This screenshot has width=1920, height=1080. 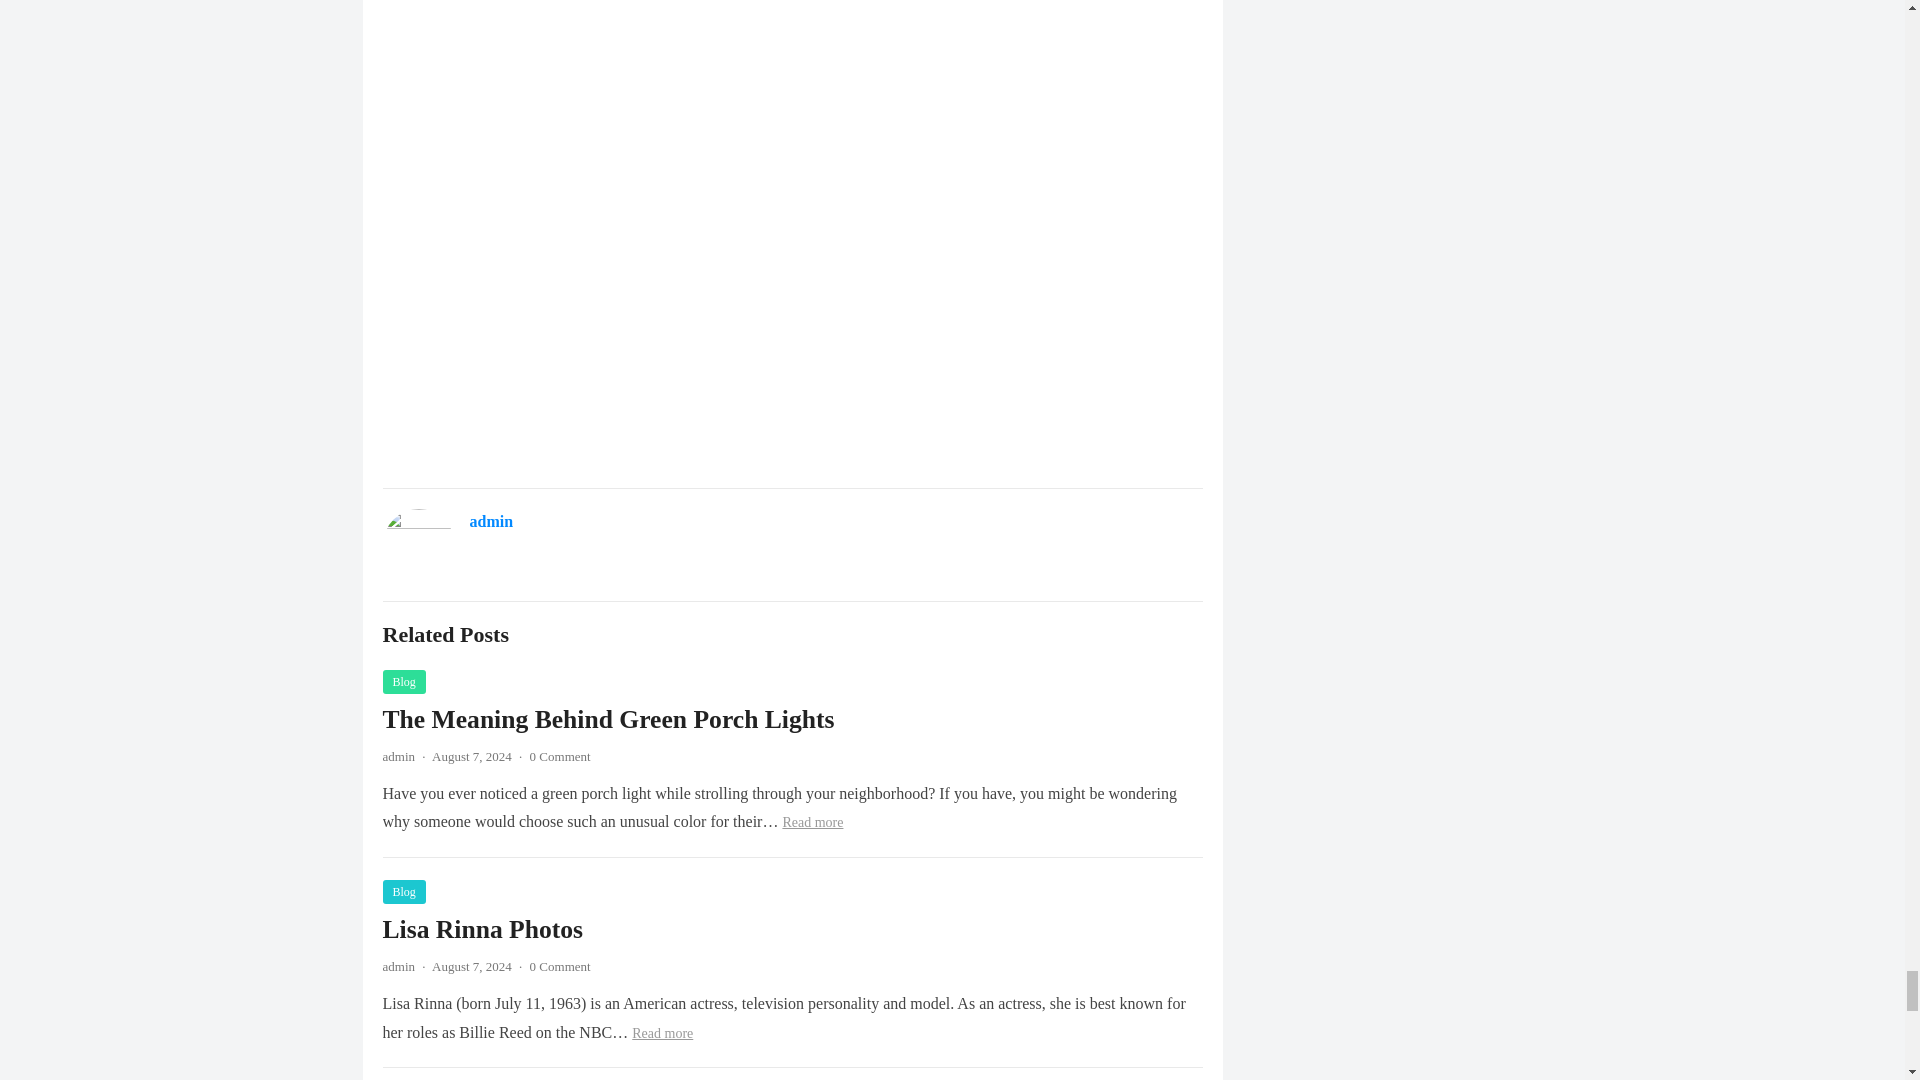 What do you see at coordinates (398, 756) in the screenshot?
I see `Posts by admin` at bounding box center [398, 756].